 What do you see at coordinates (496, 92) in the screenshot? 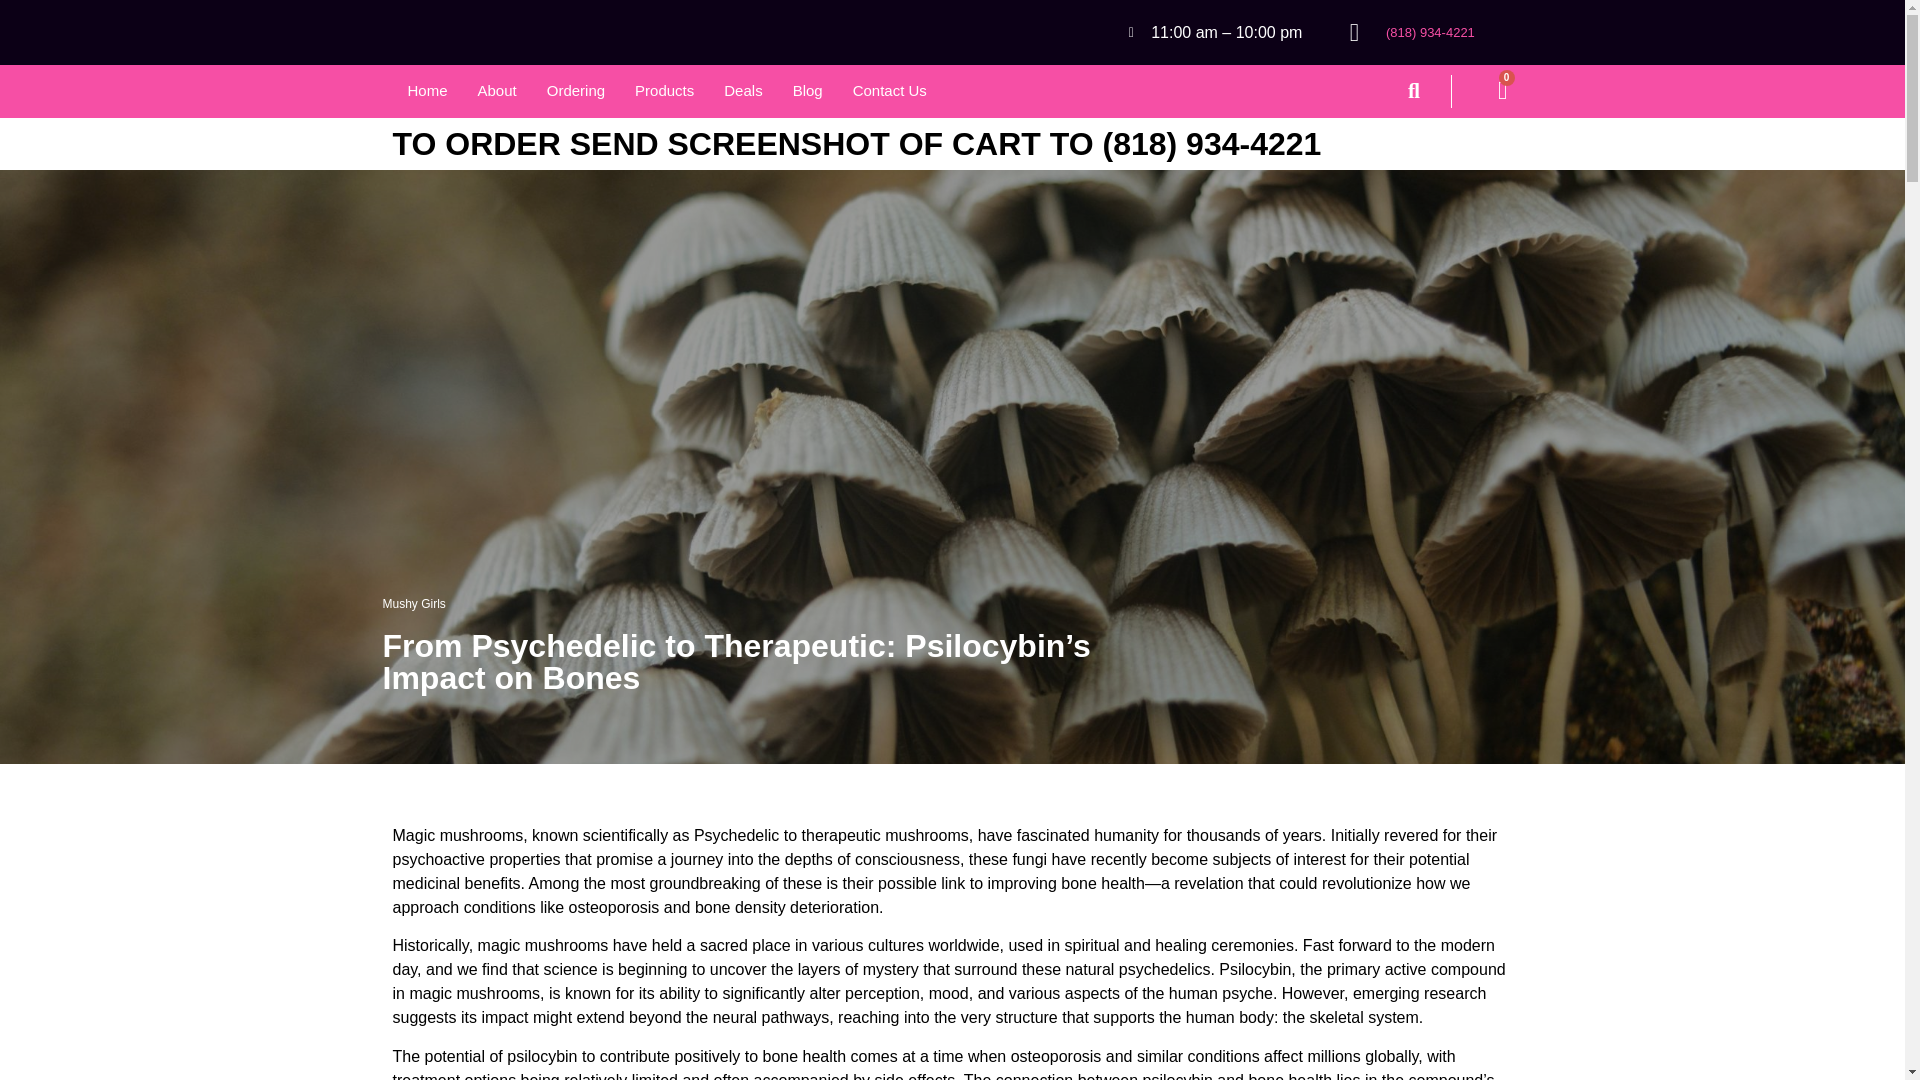
I see `About` at bounding box center [496, 92].